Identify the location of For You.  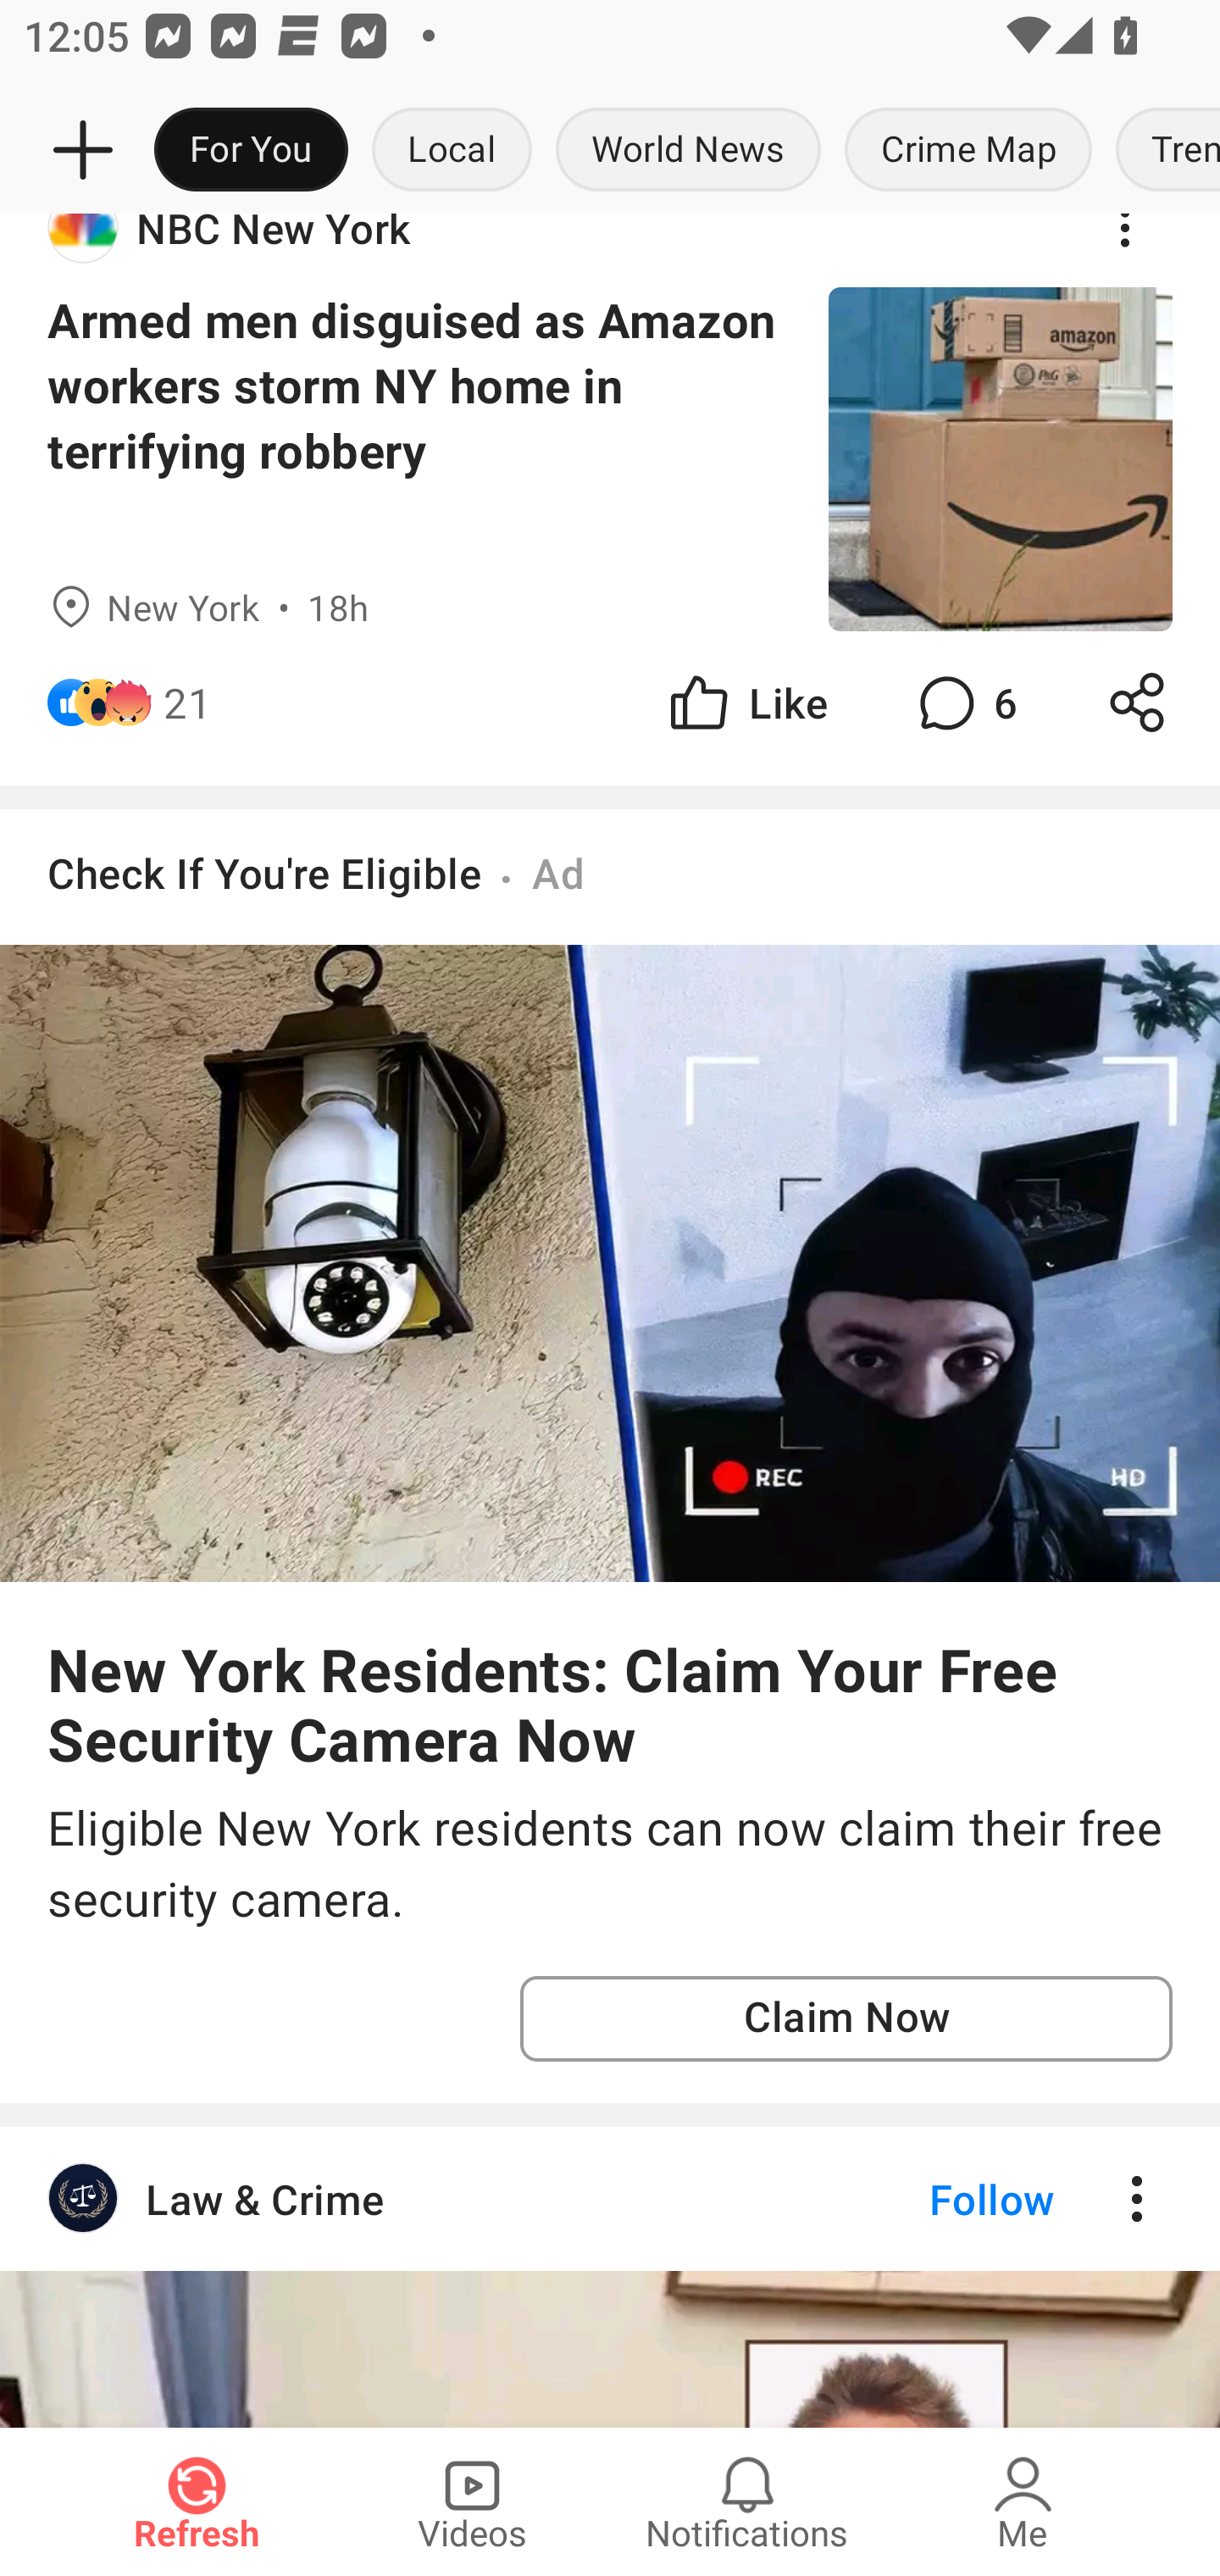
(251, 151).